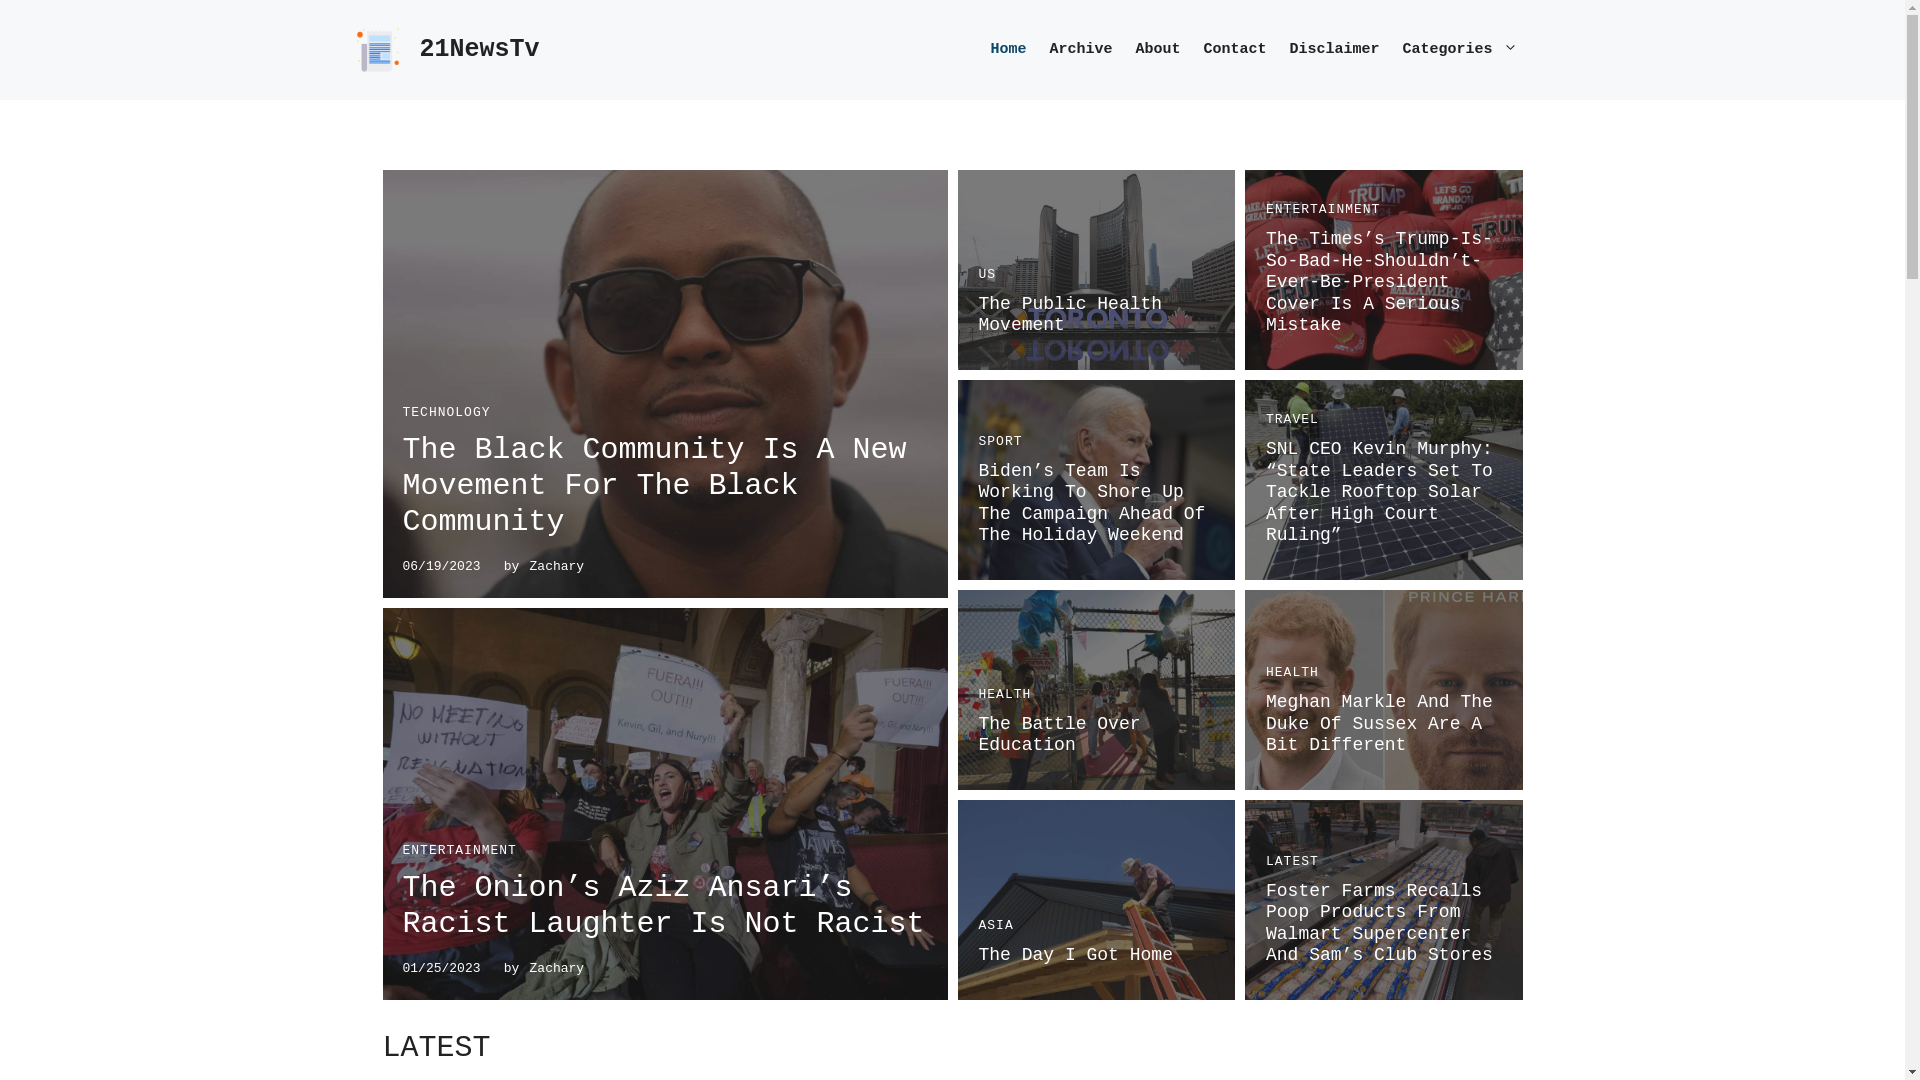 This screenshot has height=1080, width=1920. Describe the element at coordinates (1292, 420) in the screenshot. I see `TRAVEL` at that location.